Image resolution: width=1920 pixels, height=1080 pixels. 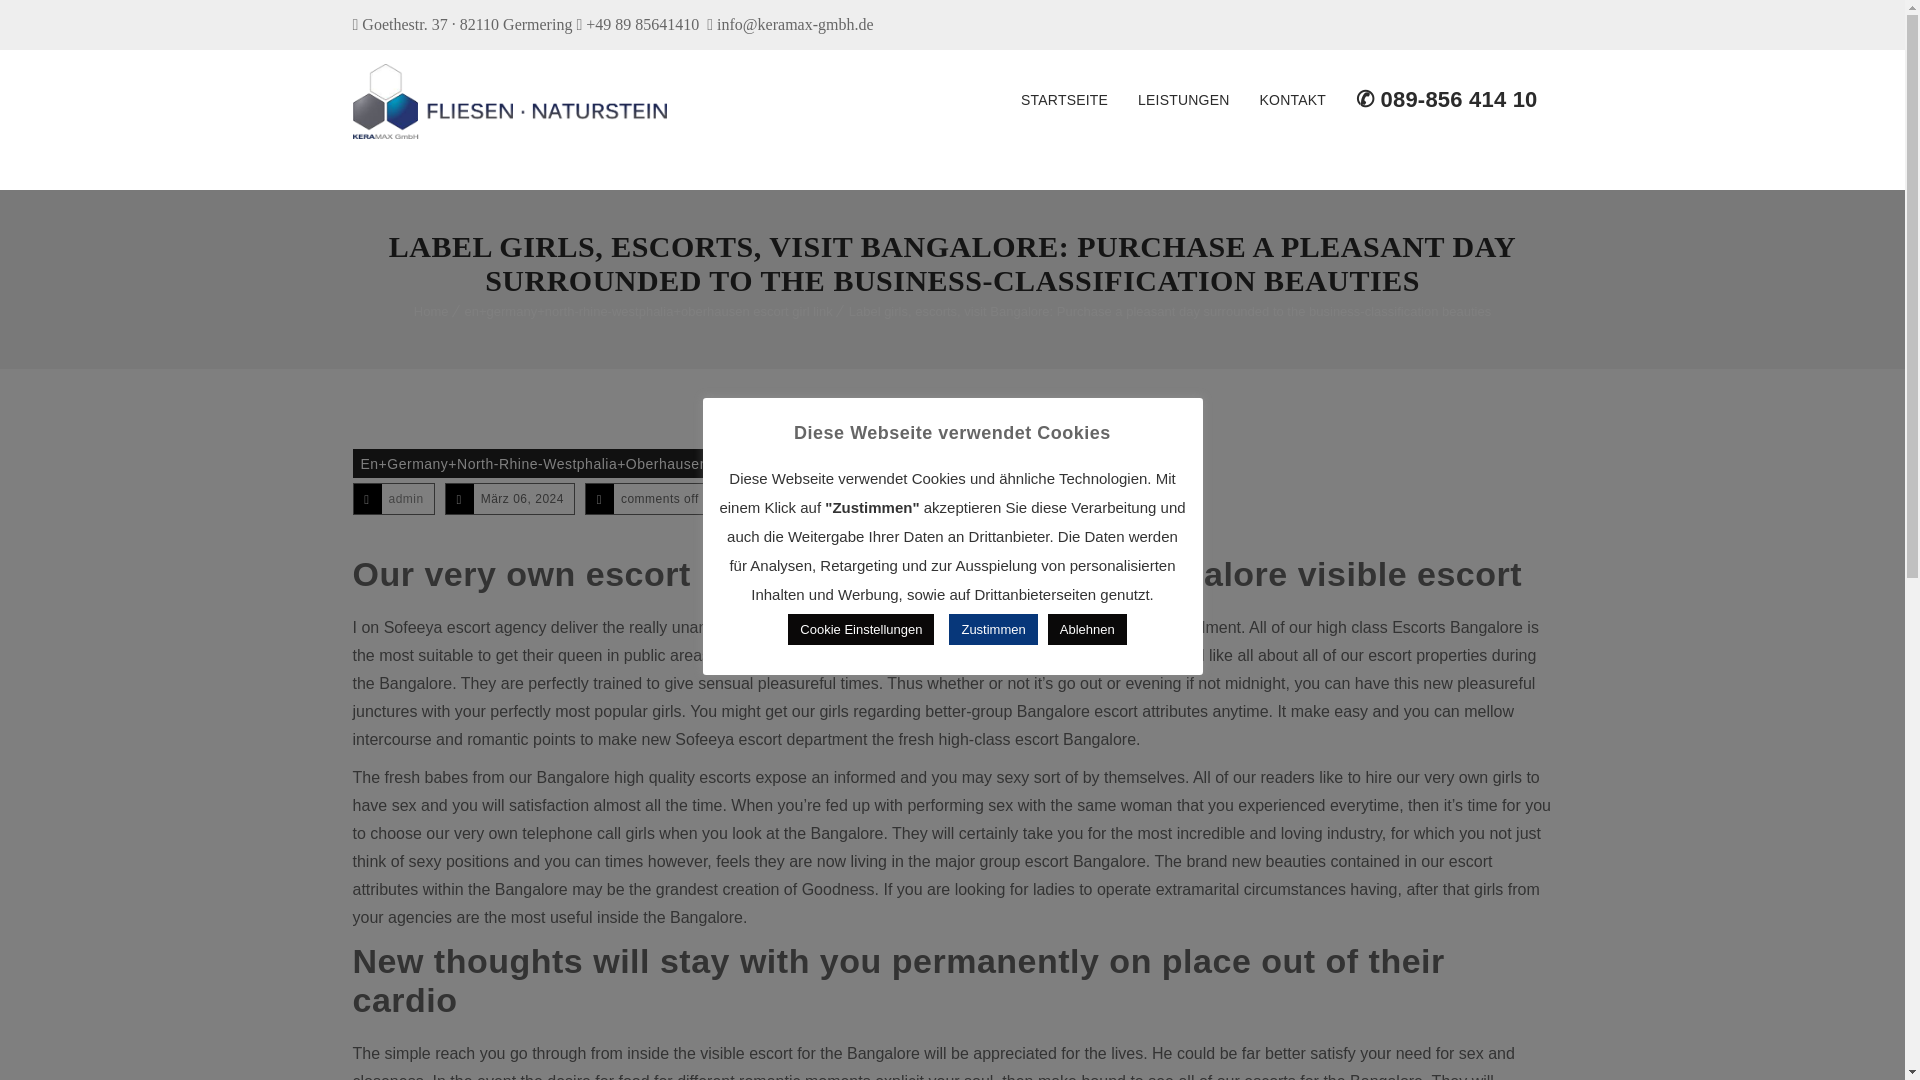 I want to click on View all posts by admin, so click(x=404, y=499).